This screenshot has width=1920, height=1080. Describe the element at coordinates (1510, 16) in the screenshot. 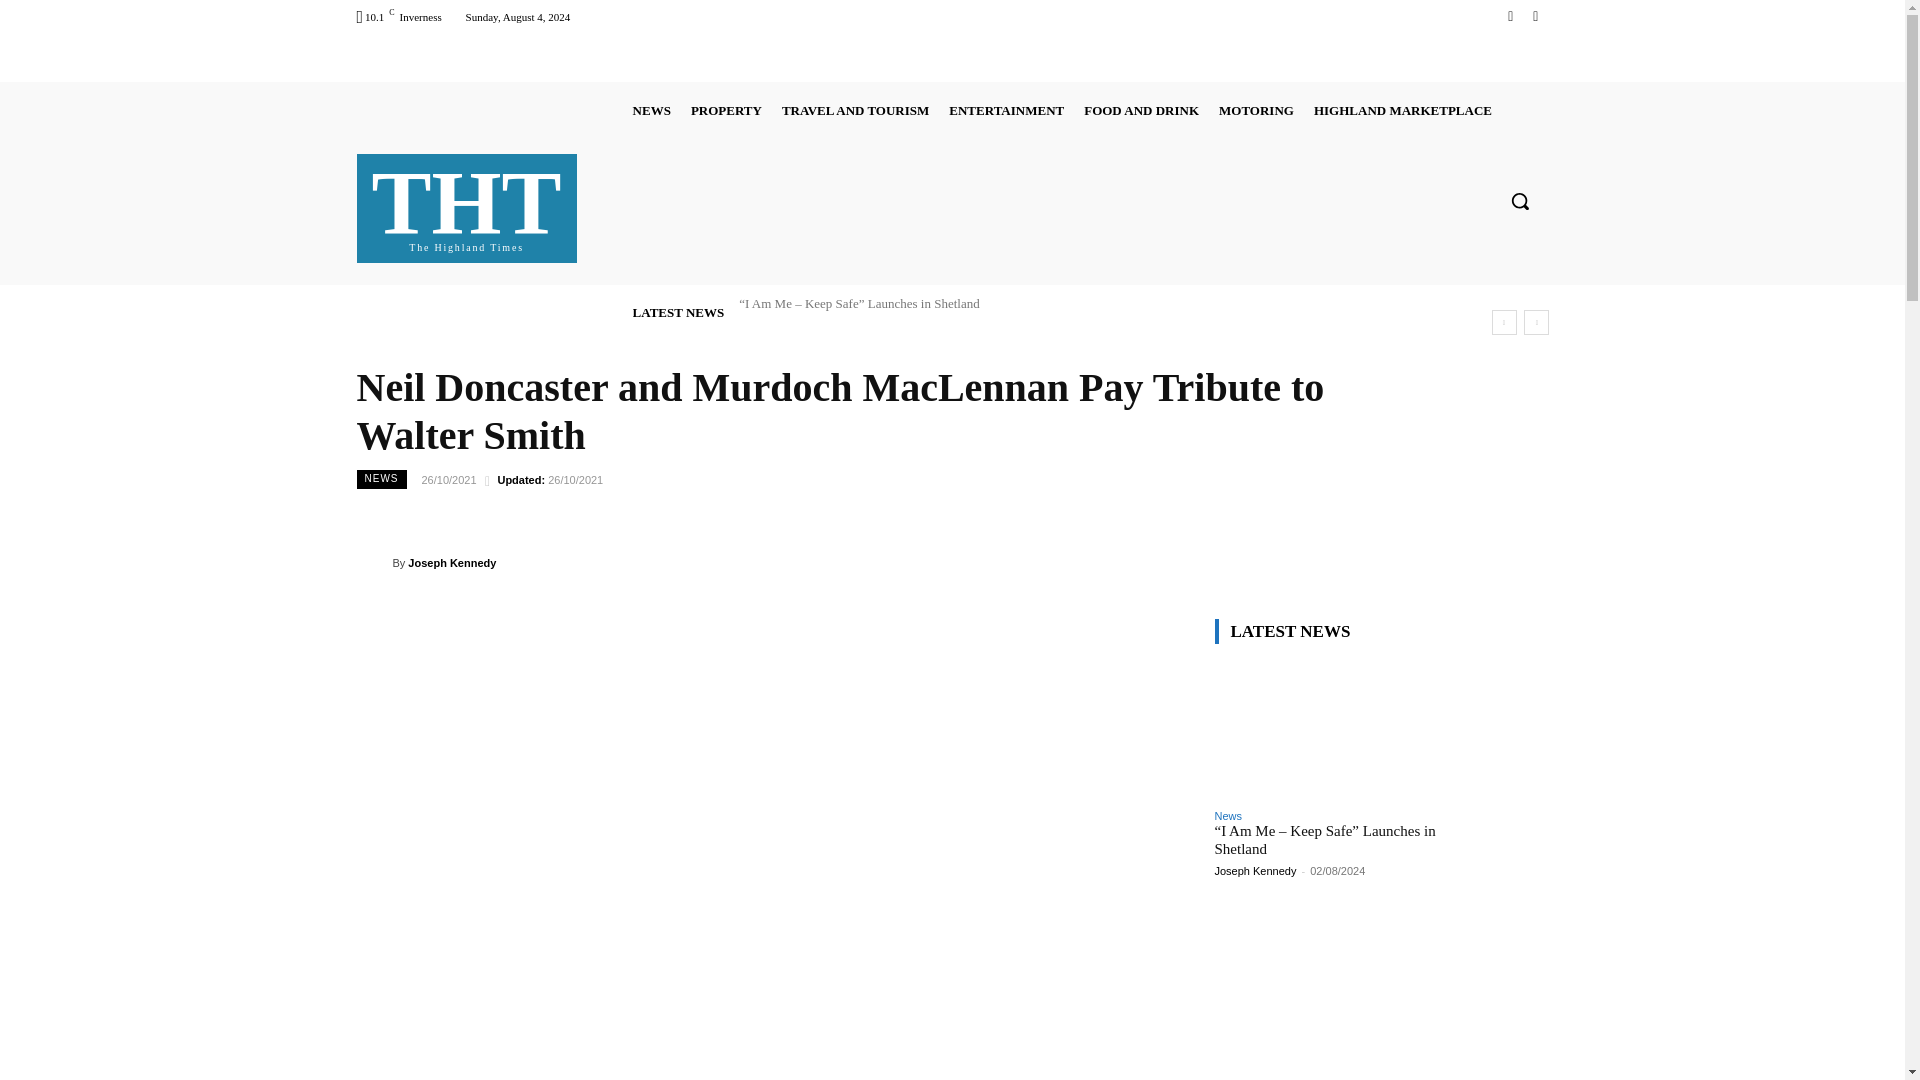

I see `MOTORING` at that location.